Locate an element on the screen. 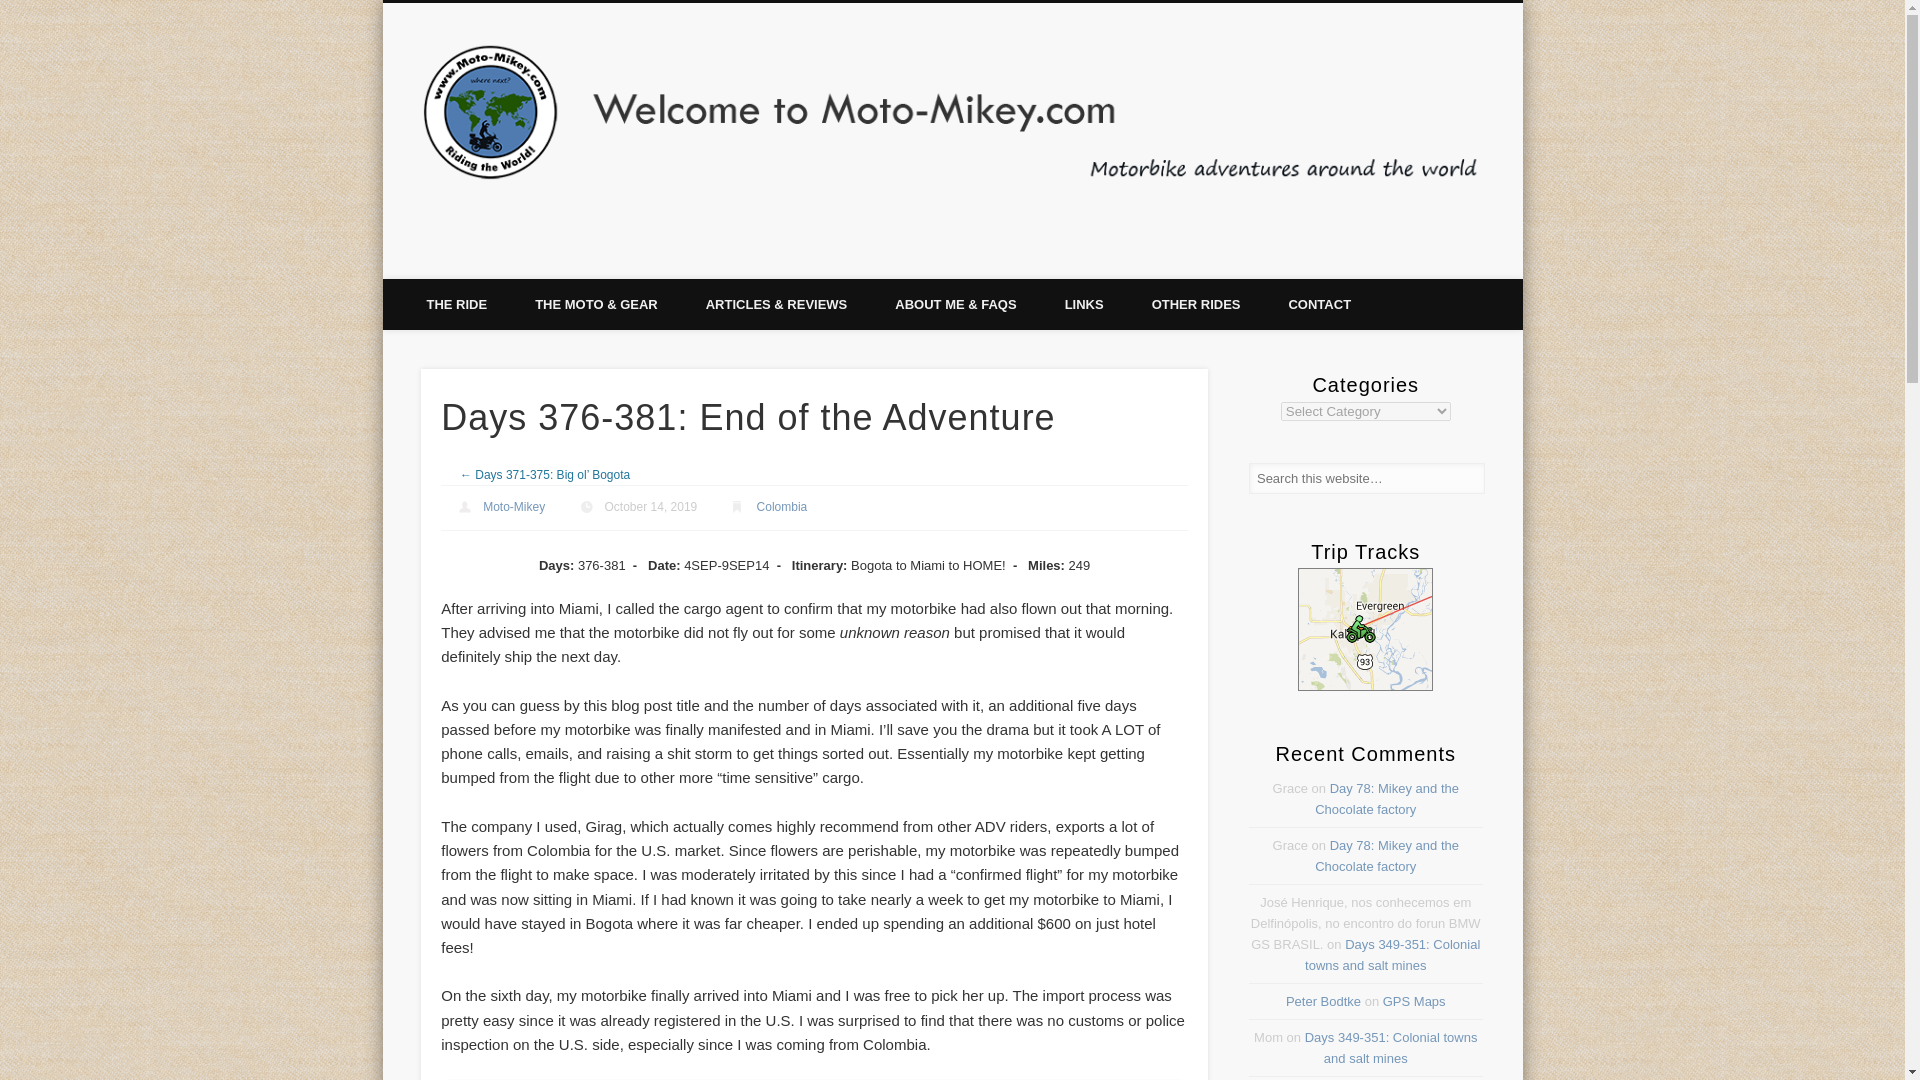 This screenshot has width=1920, height=1080. Colombia is located at coordinates (782, 507).